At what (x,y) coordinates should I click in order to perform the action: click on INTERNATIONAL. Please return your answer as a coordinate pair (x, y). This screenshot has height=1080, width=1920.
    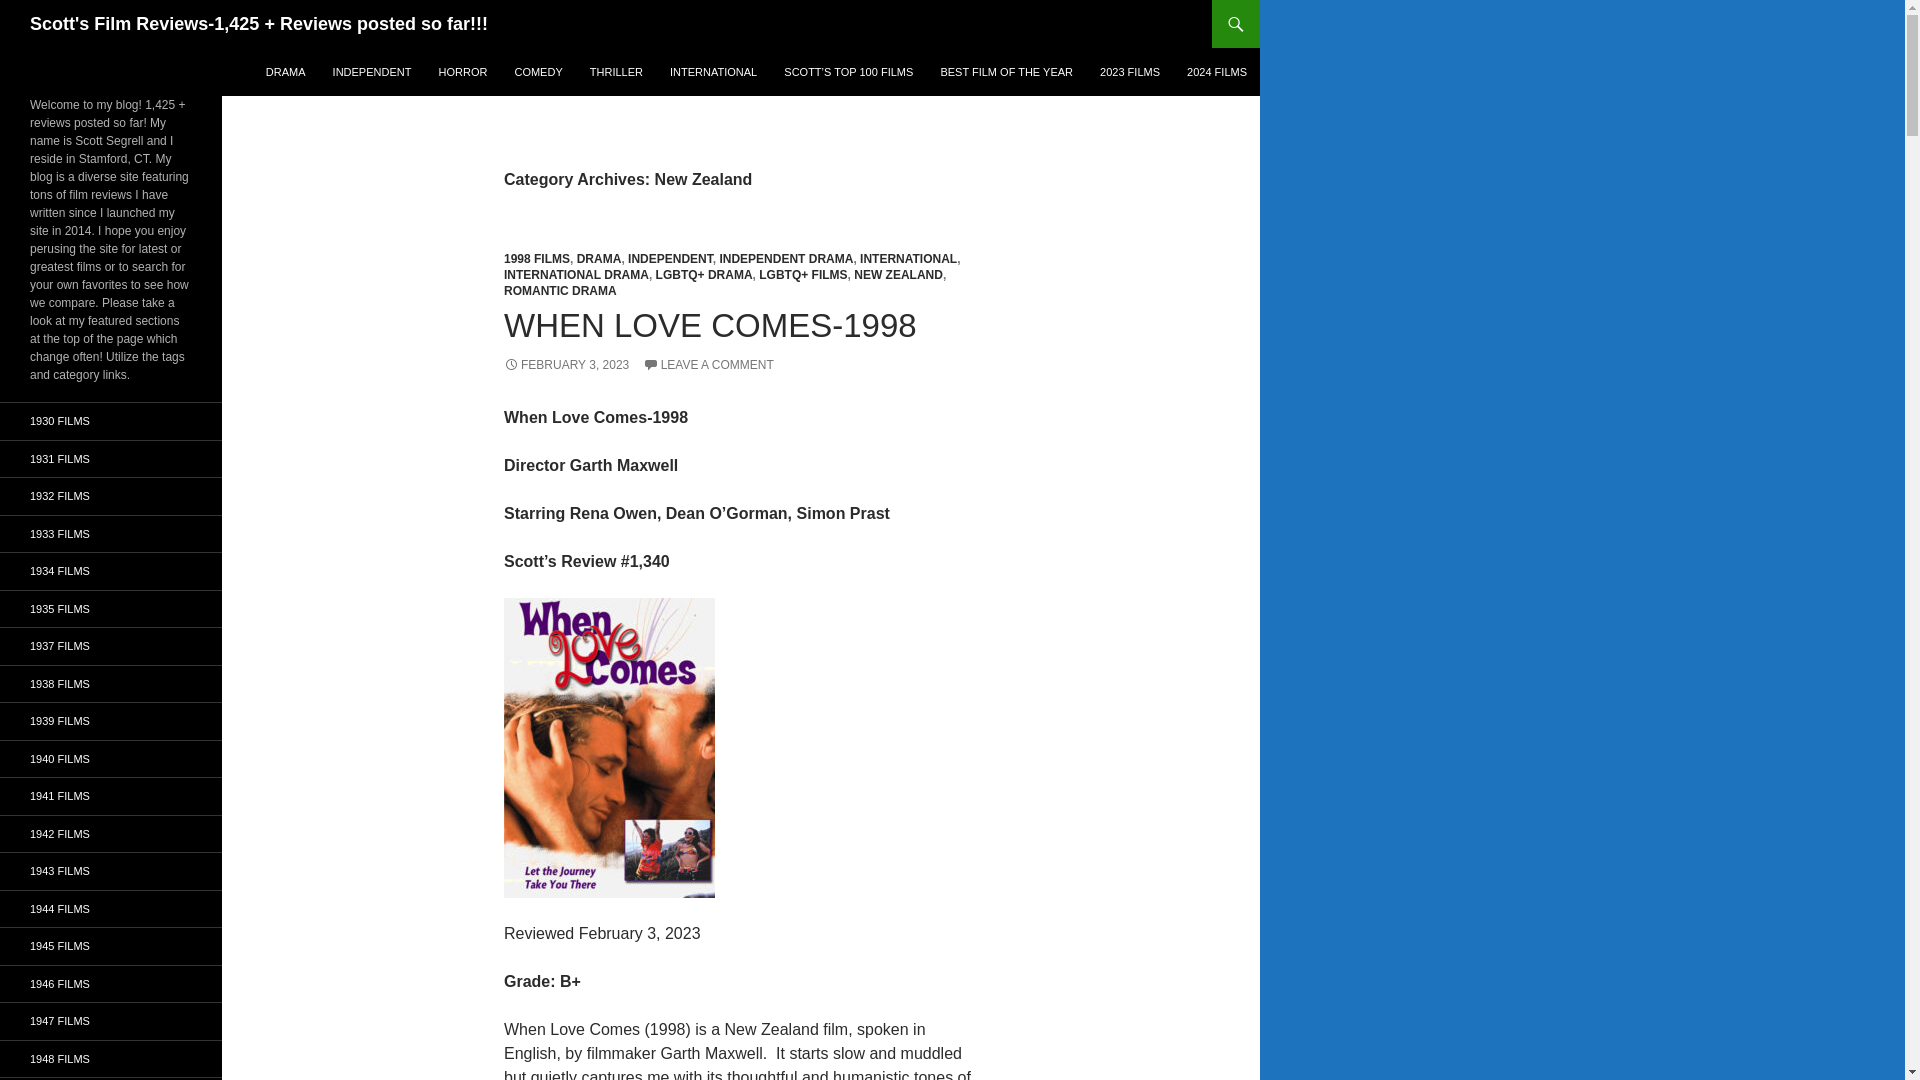
    Looking at the image, I should click on (714, 72).